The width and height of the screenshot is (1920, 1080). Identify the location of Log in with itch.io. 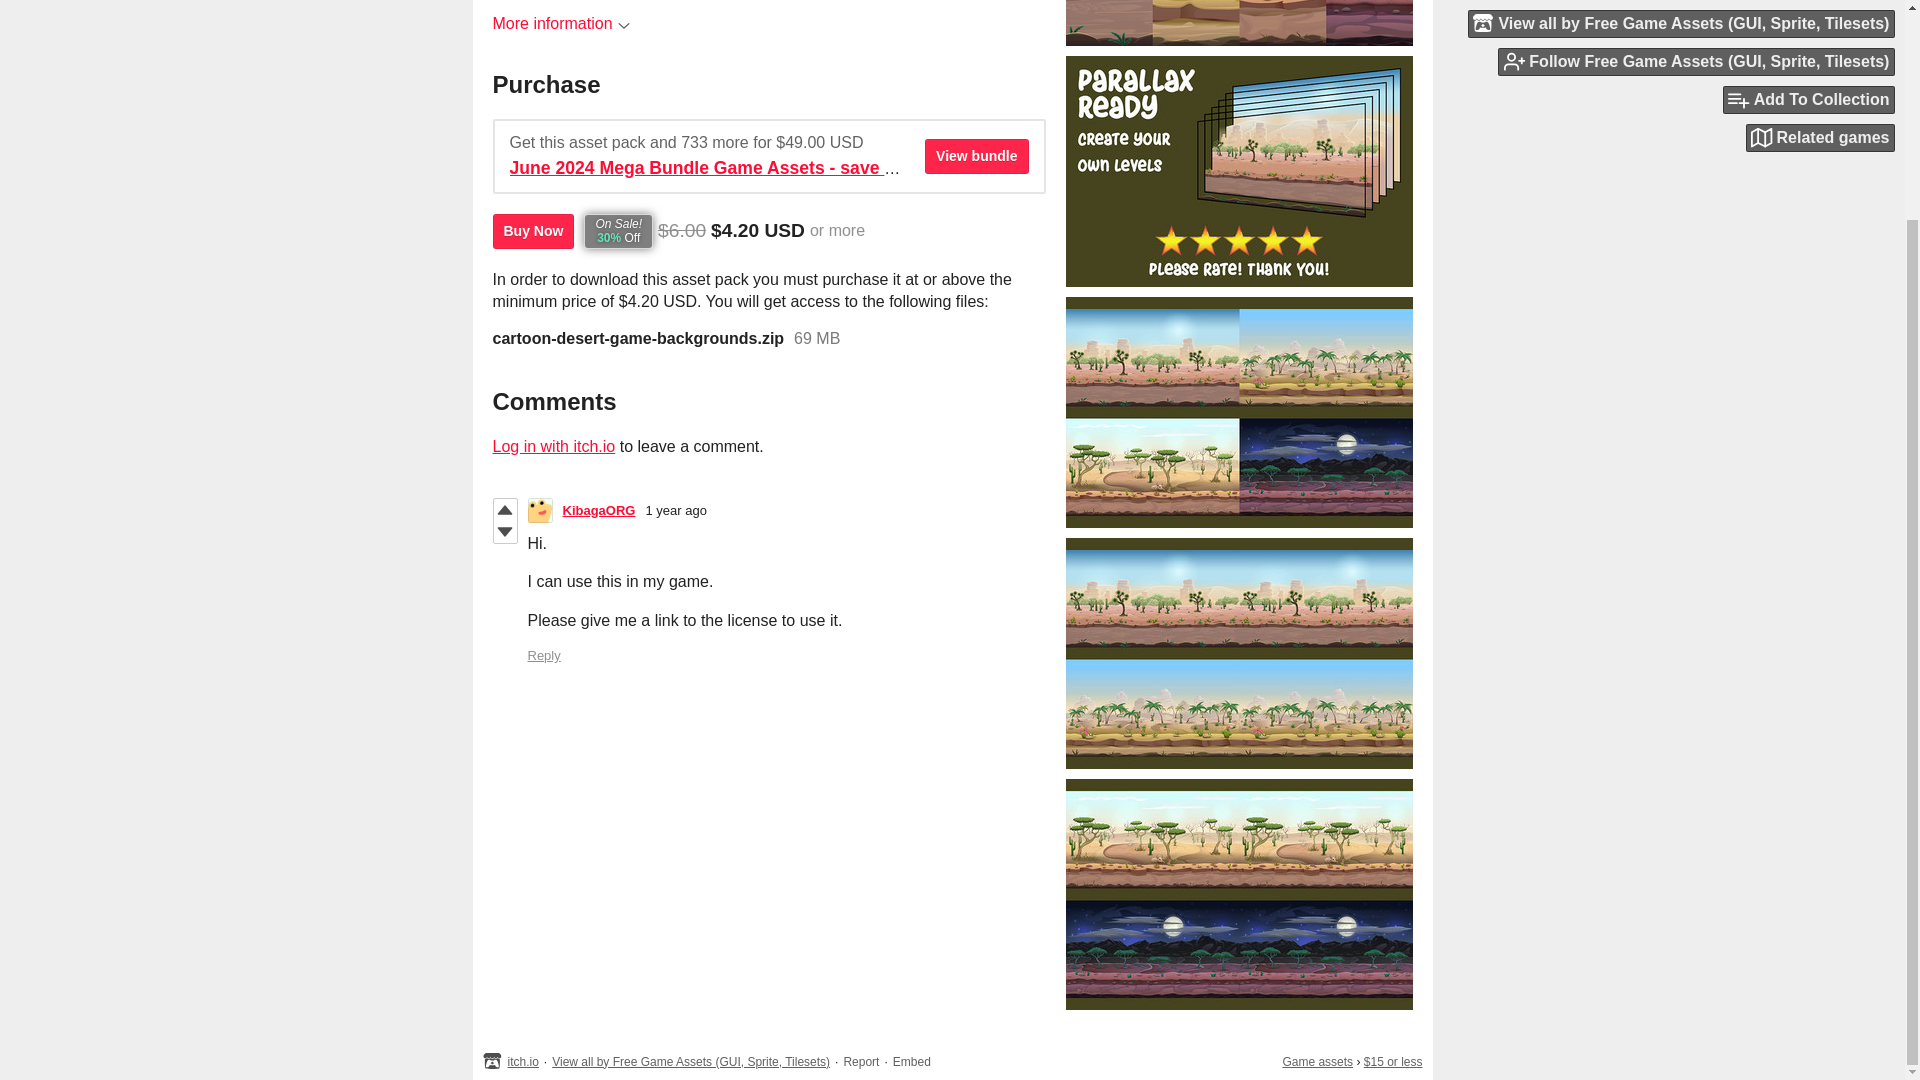
(552, 446).